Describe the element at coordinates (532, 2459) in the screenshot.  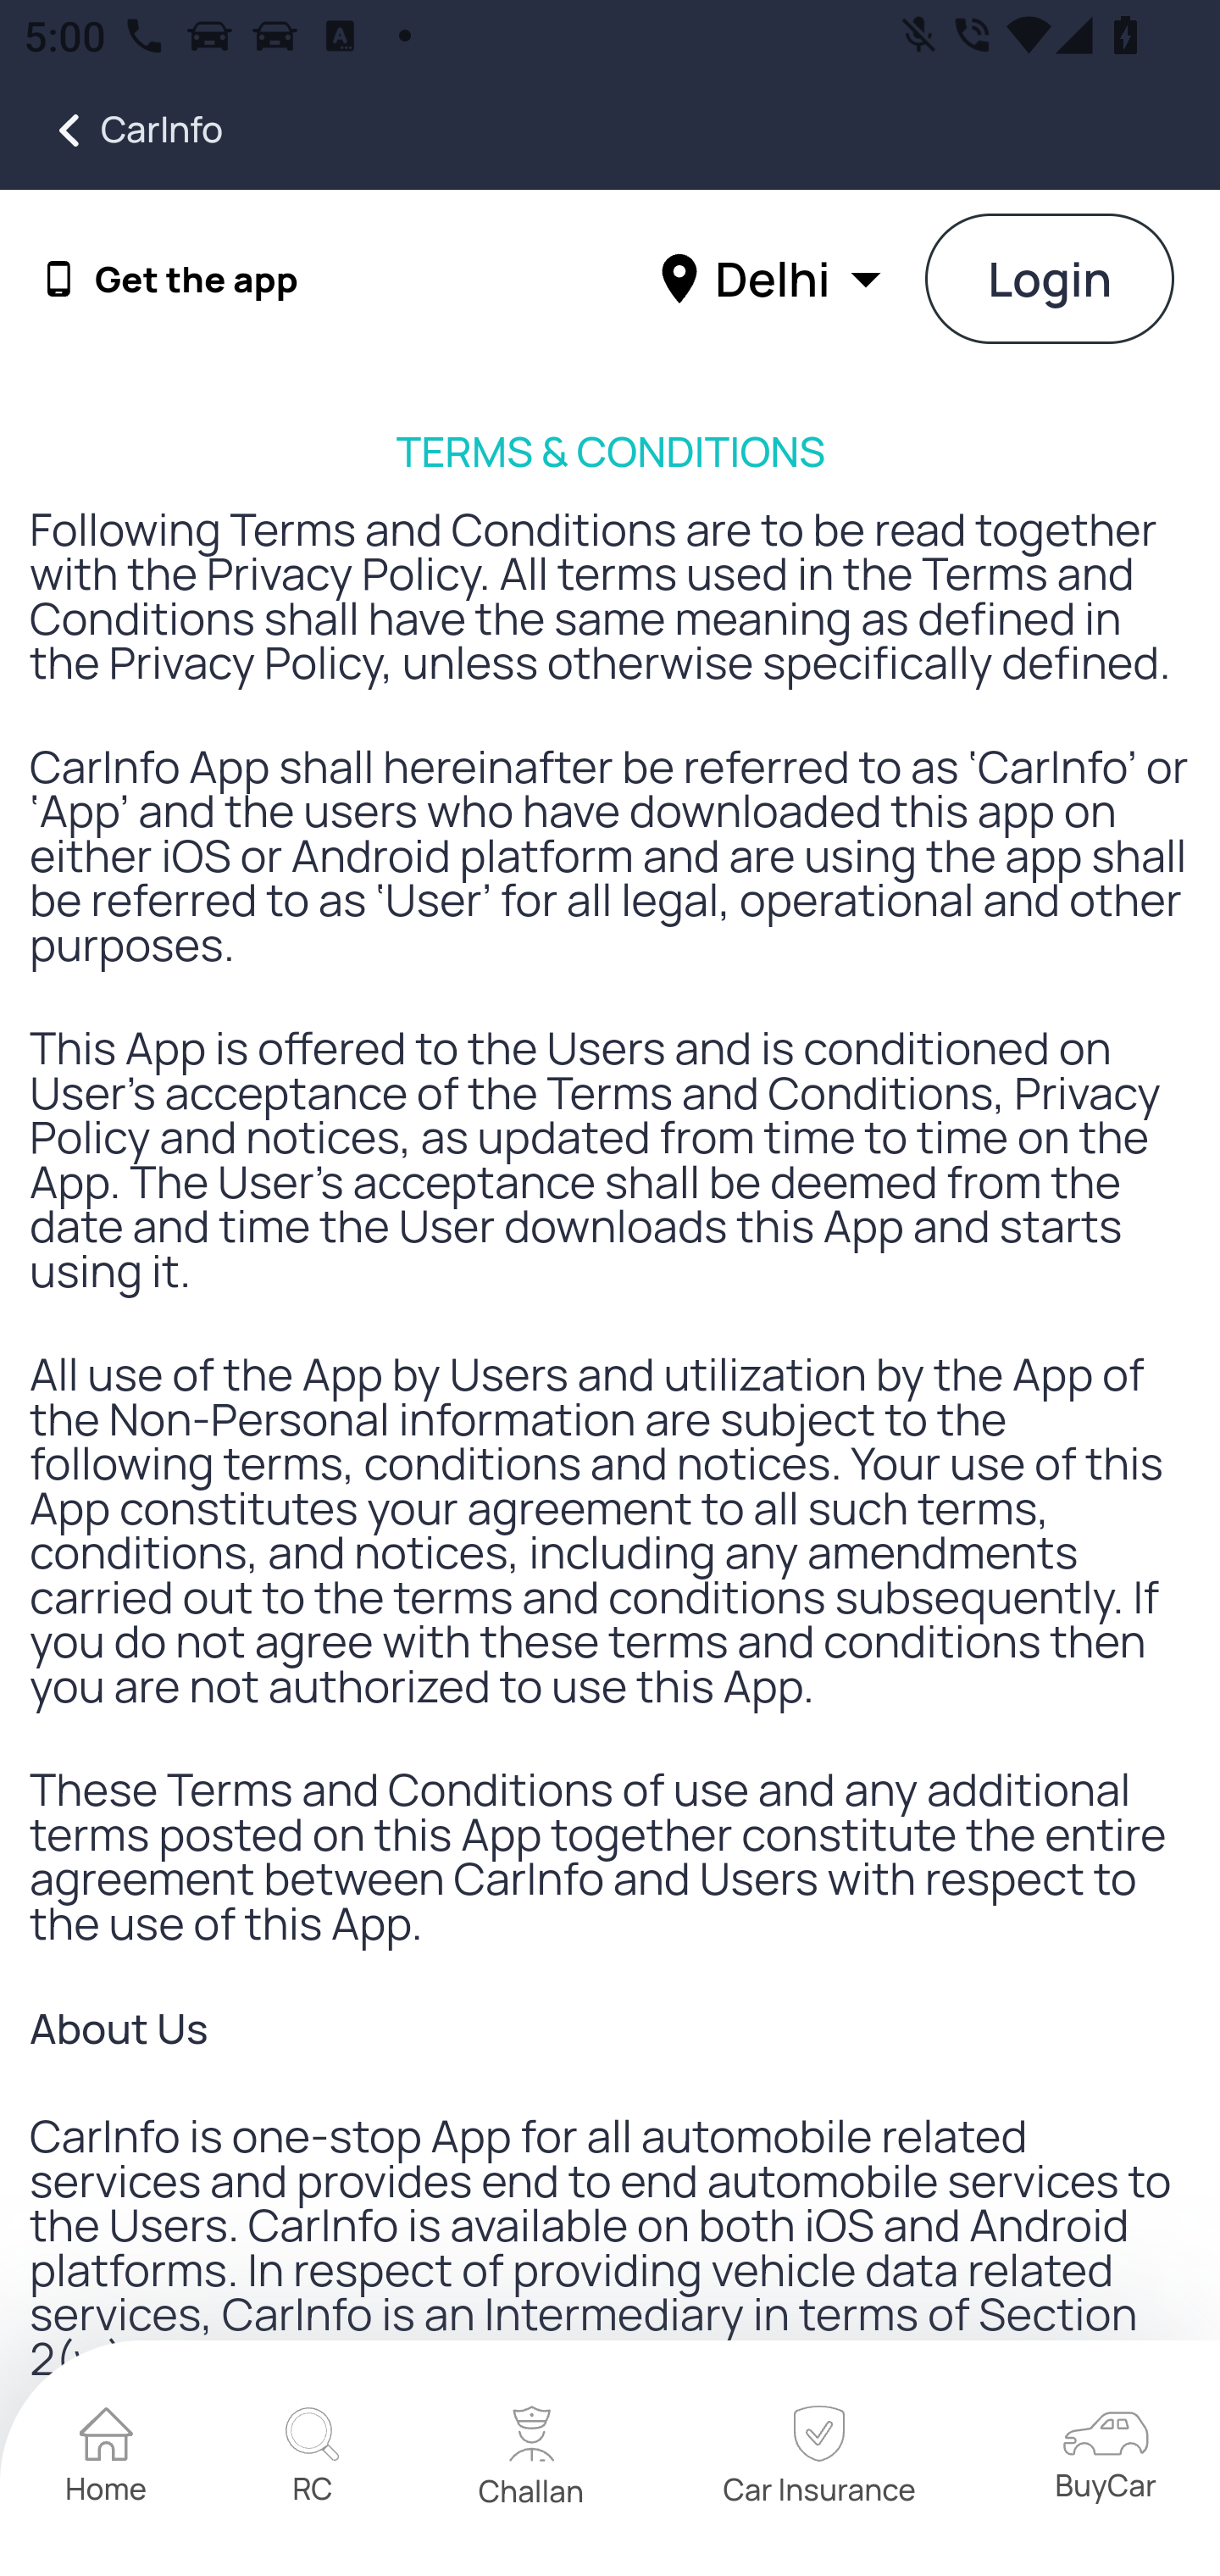
I see `home Challan home Challan` at that location.